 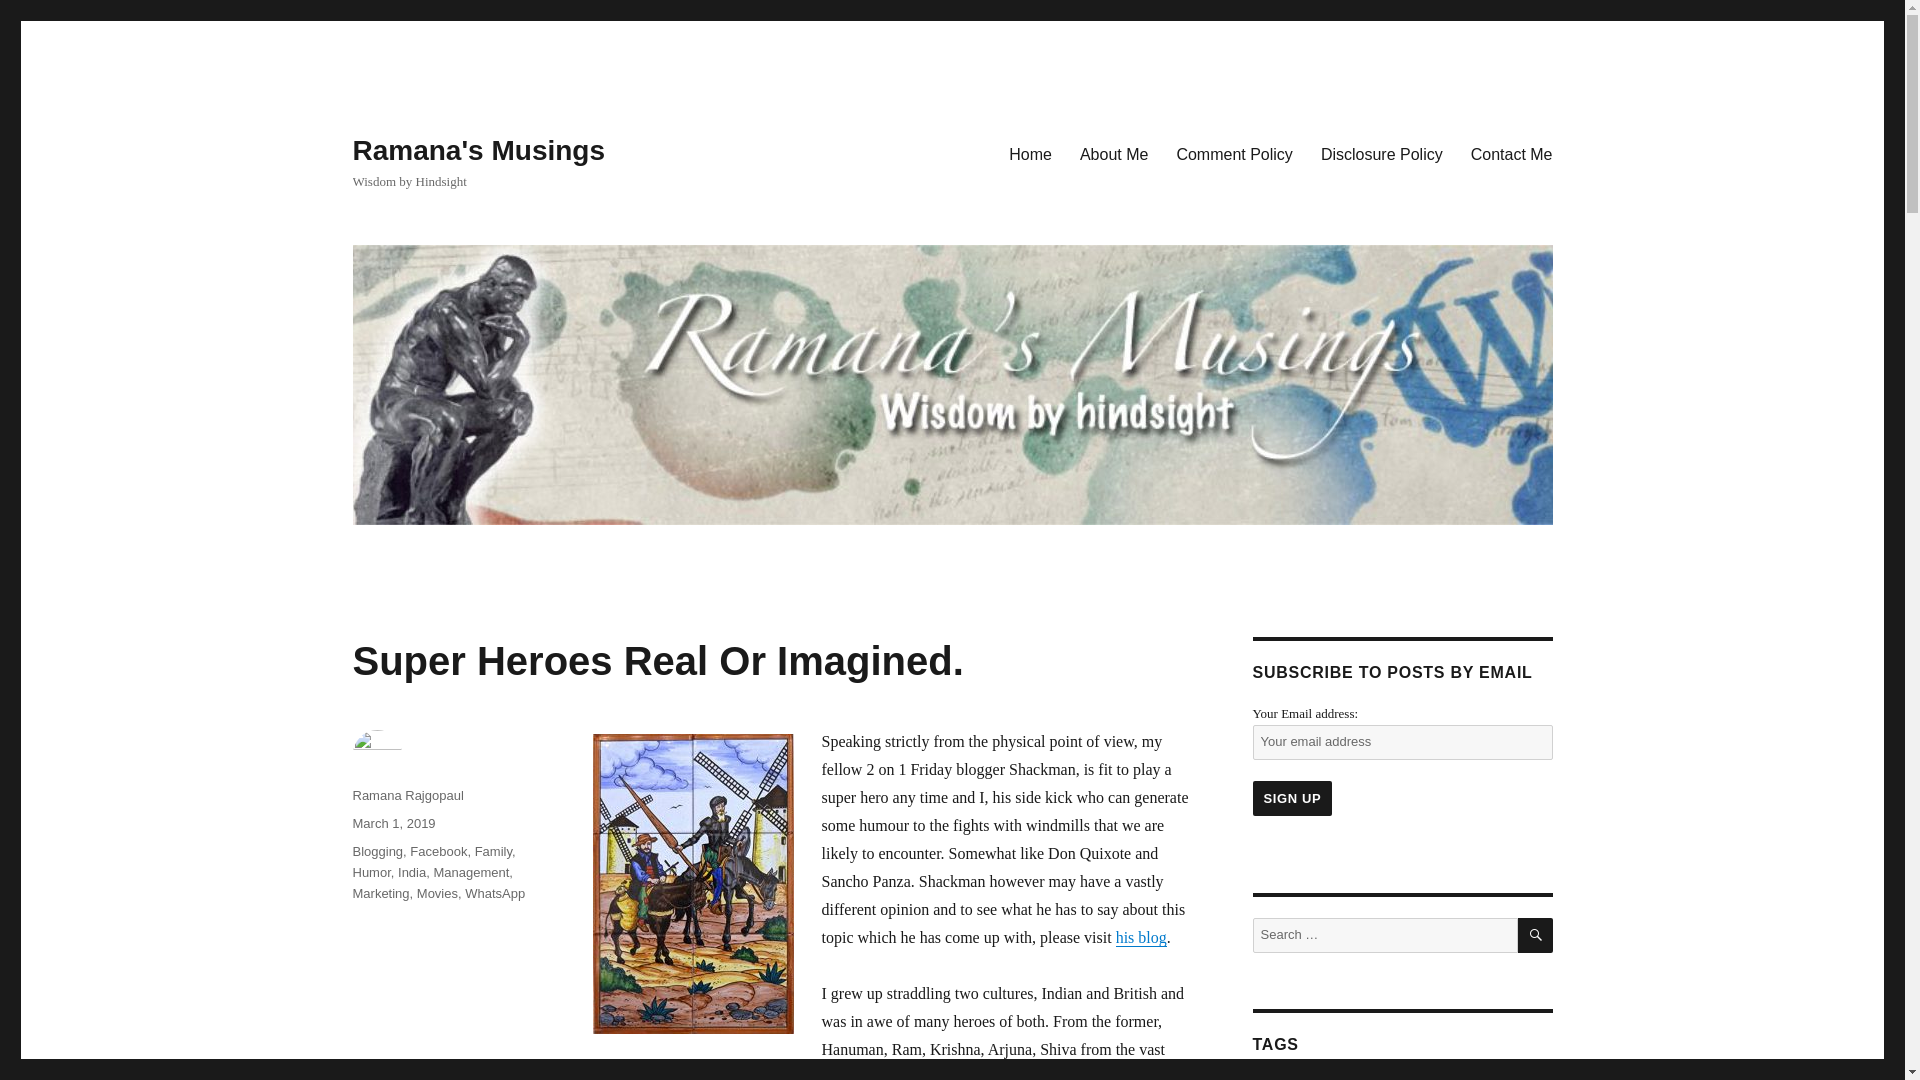 What do you see at coordinates (393, 823) in the screenshot?
I see `March 1, 2019` at bounding box center [393, 823].